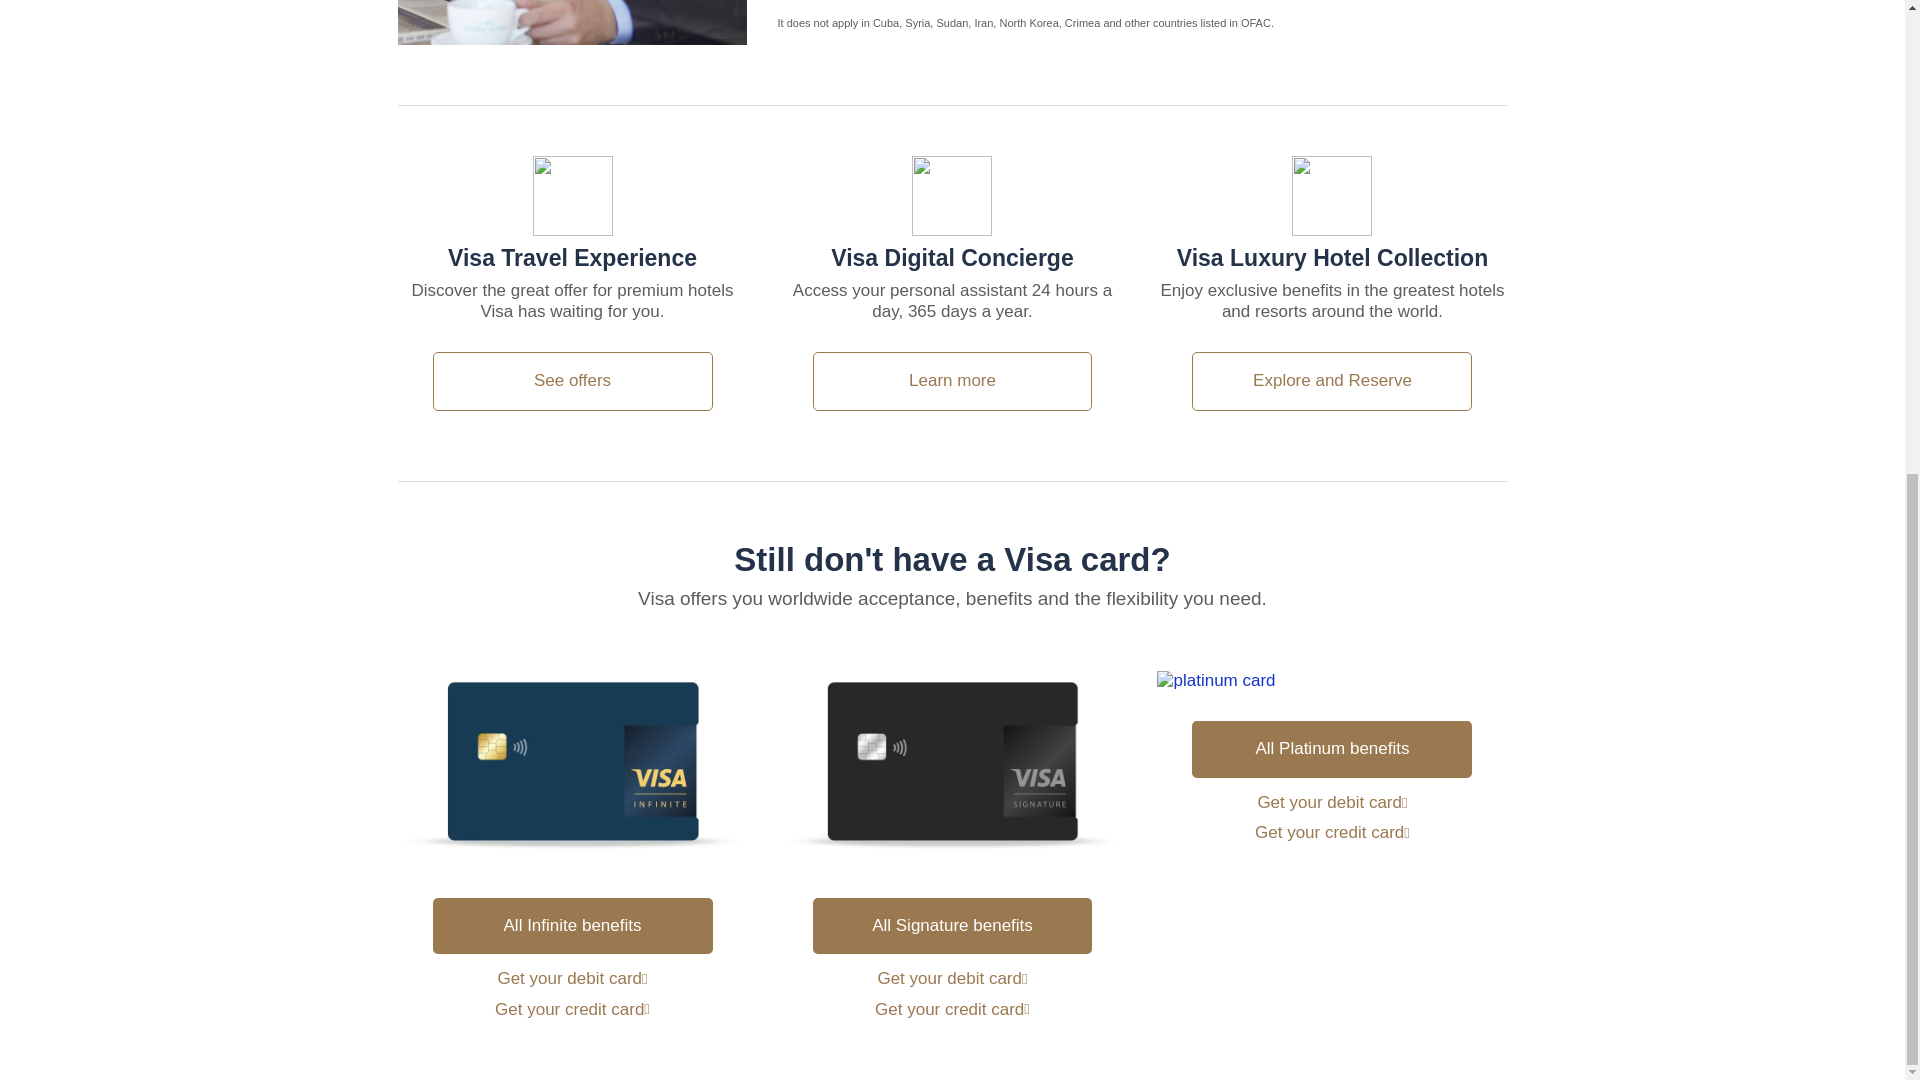 The width and height of the screenshot is (1920, 1080). Describe the element at coordinates (952, 380) in the screenshot. I see `Learn more` at that location.